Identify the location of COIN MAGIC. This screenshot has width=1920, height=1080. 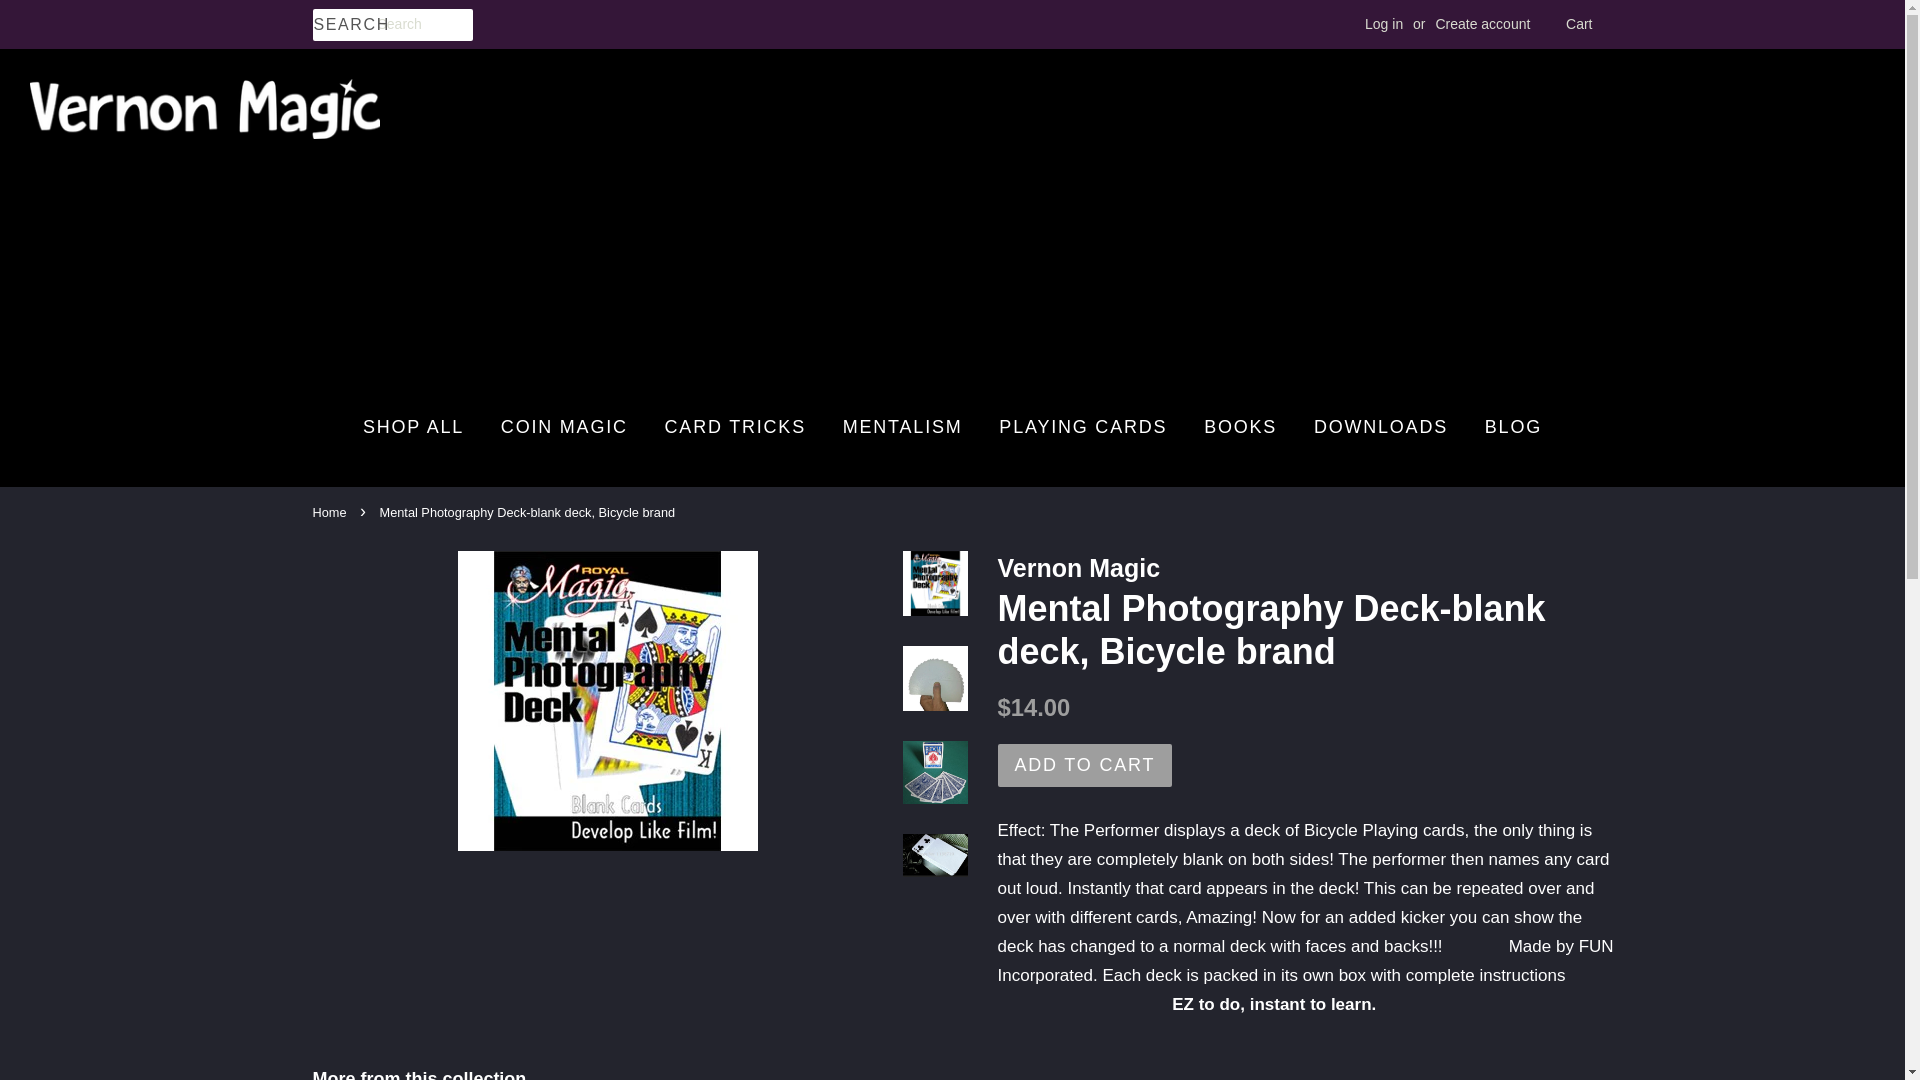
(564, 427).